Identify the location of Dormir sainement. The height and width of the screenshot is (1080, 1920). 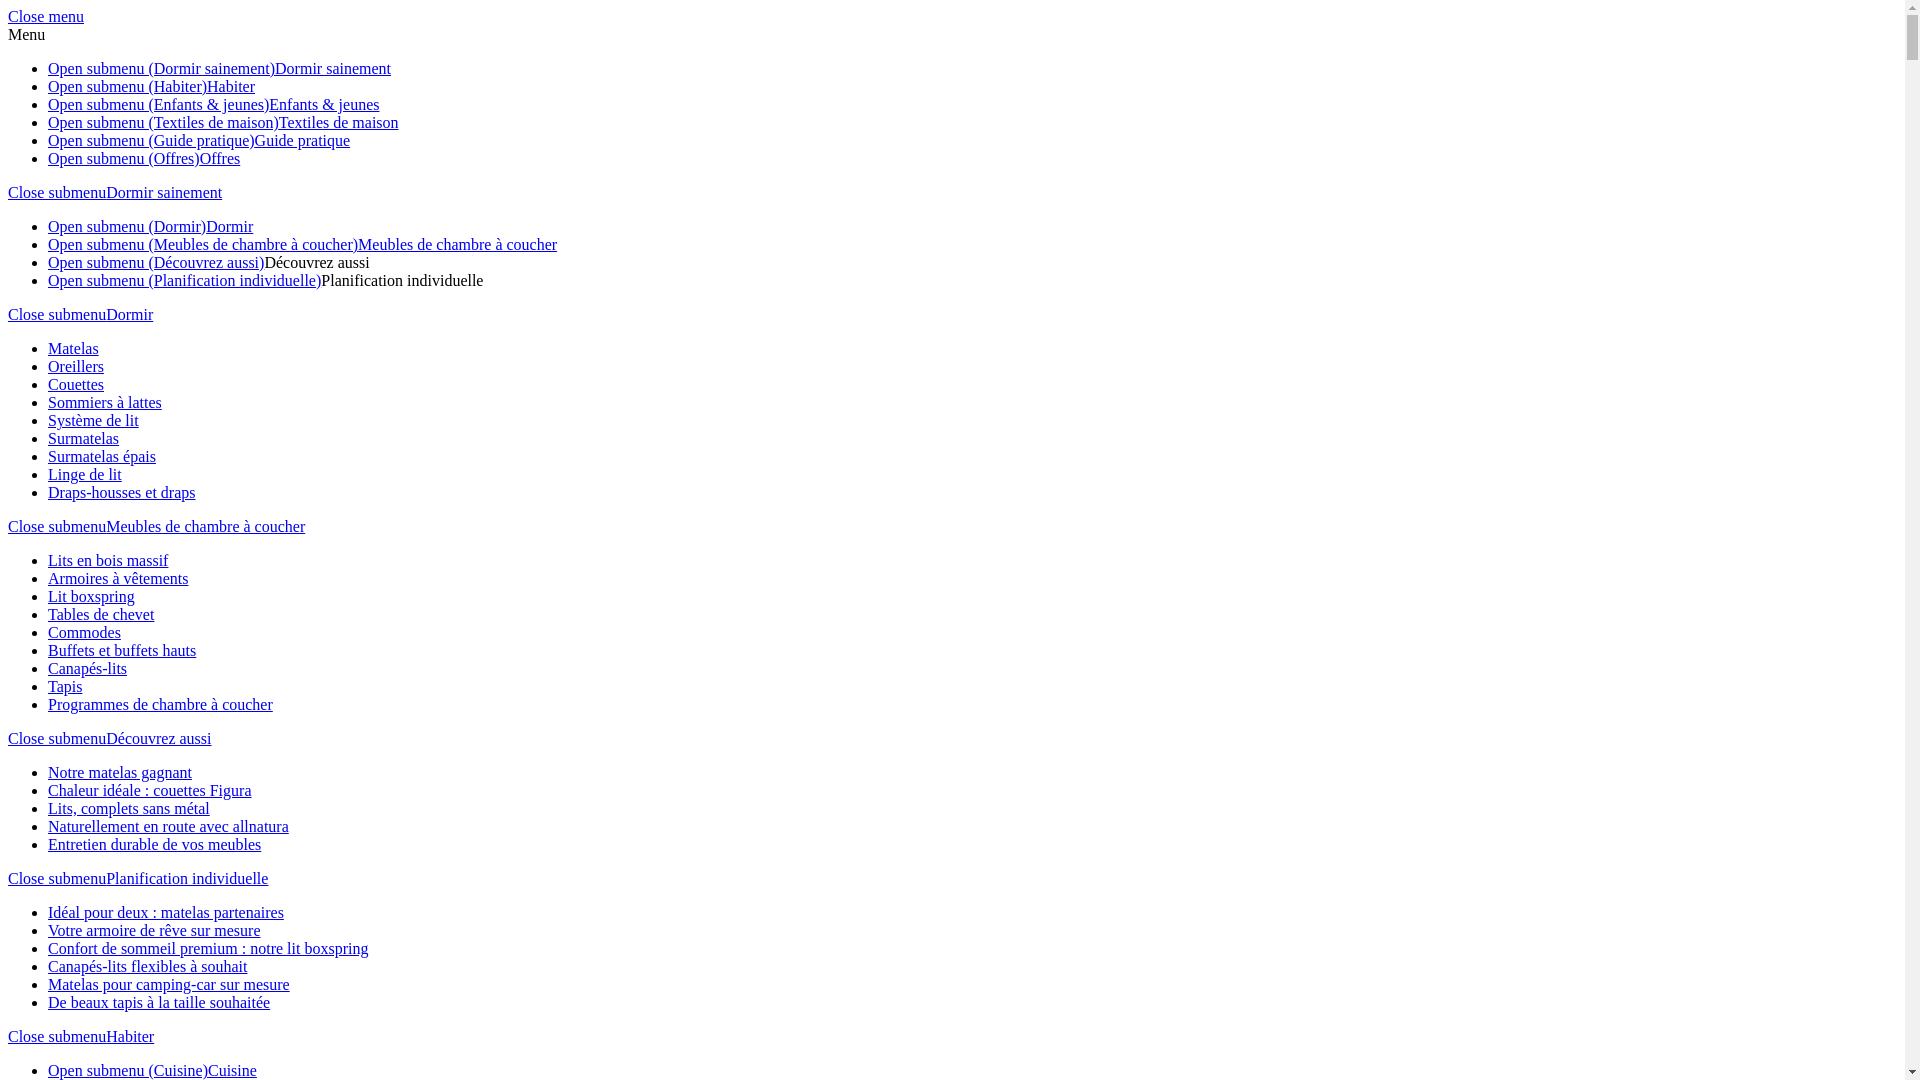
(333, 68).